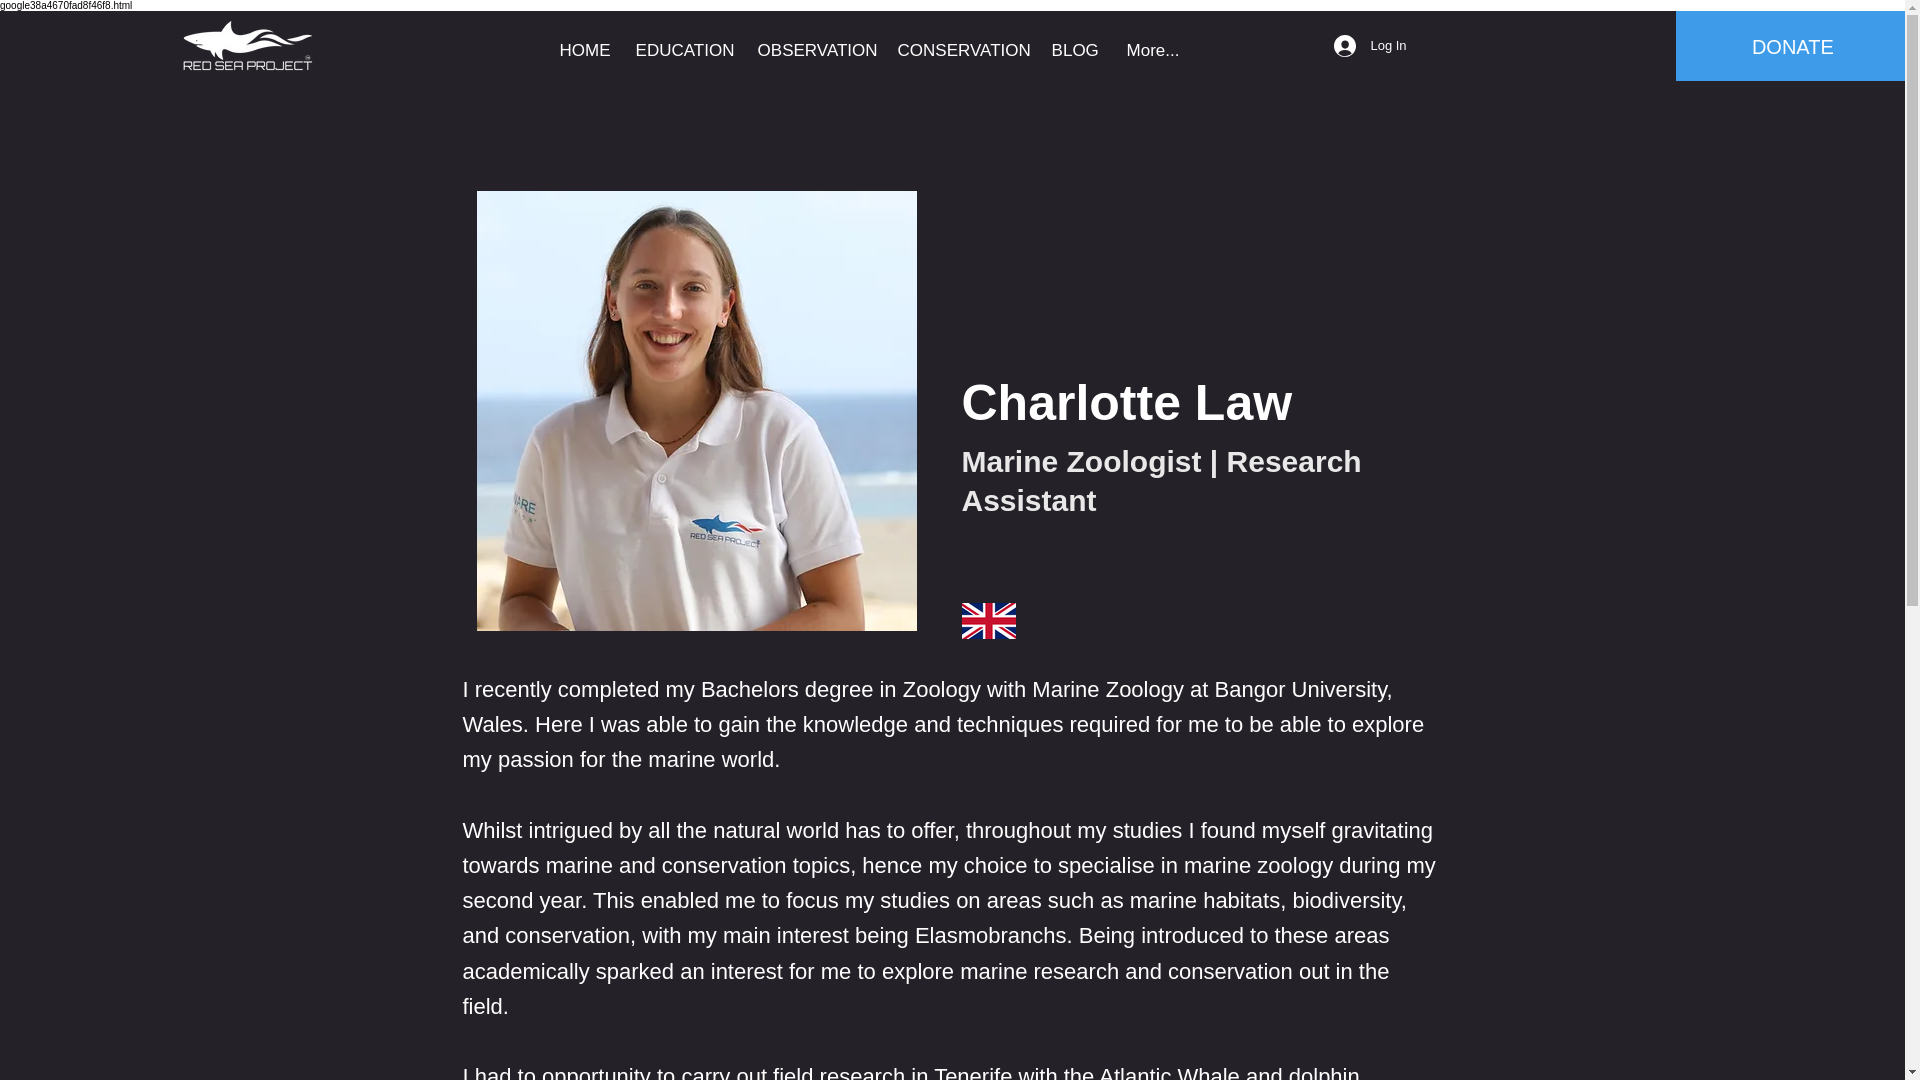 Image resolution: width=1920 pixels, height=1080 pixels. I want to click on DONATE, so click(1792, 46).